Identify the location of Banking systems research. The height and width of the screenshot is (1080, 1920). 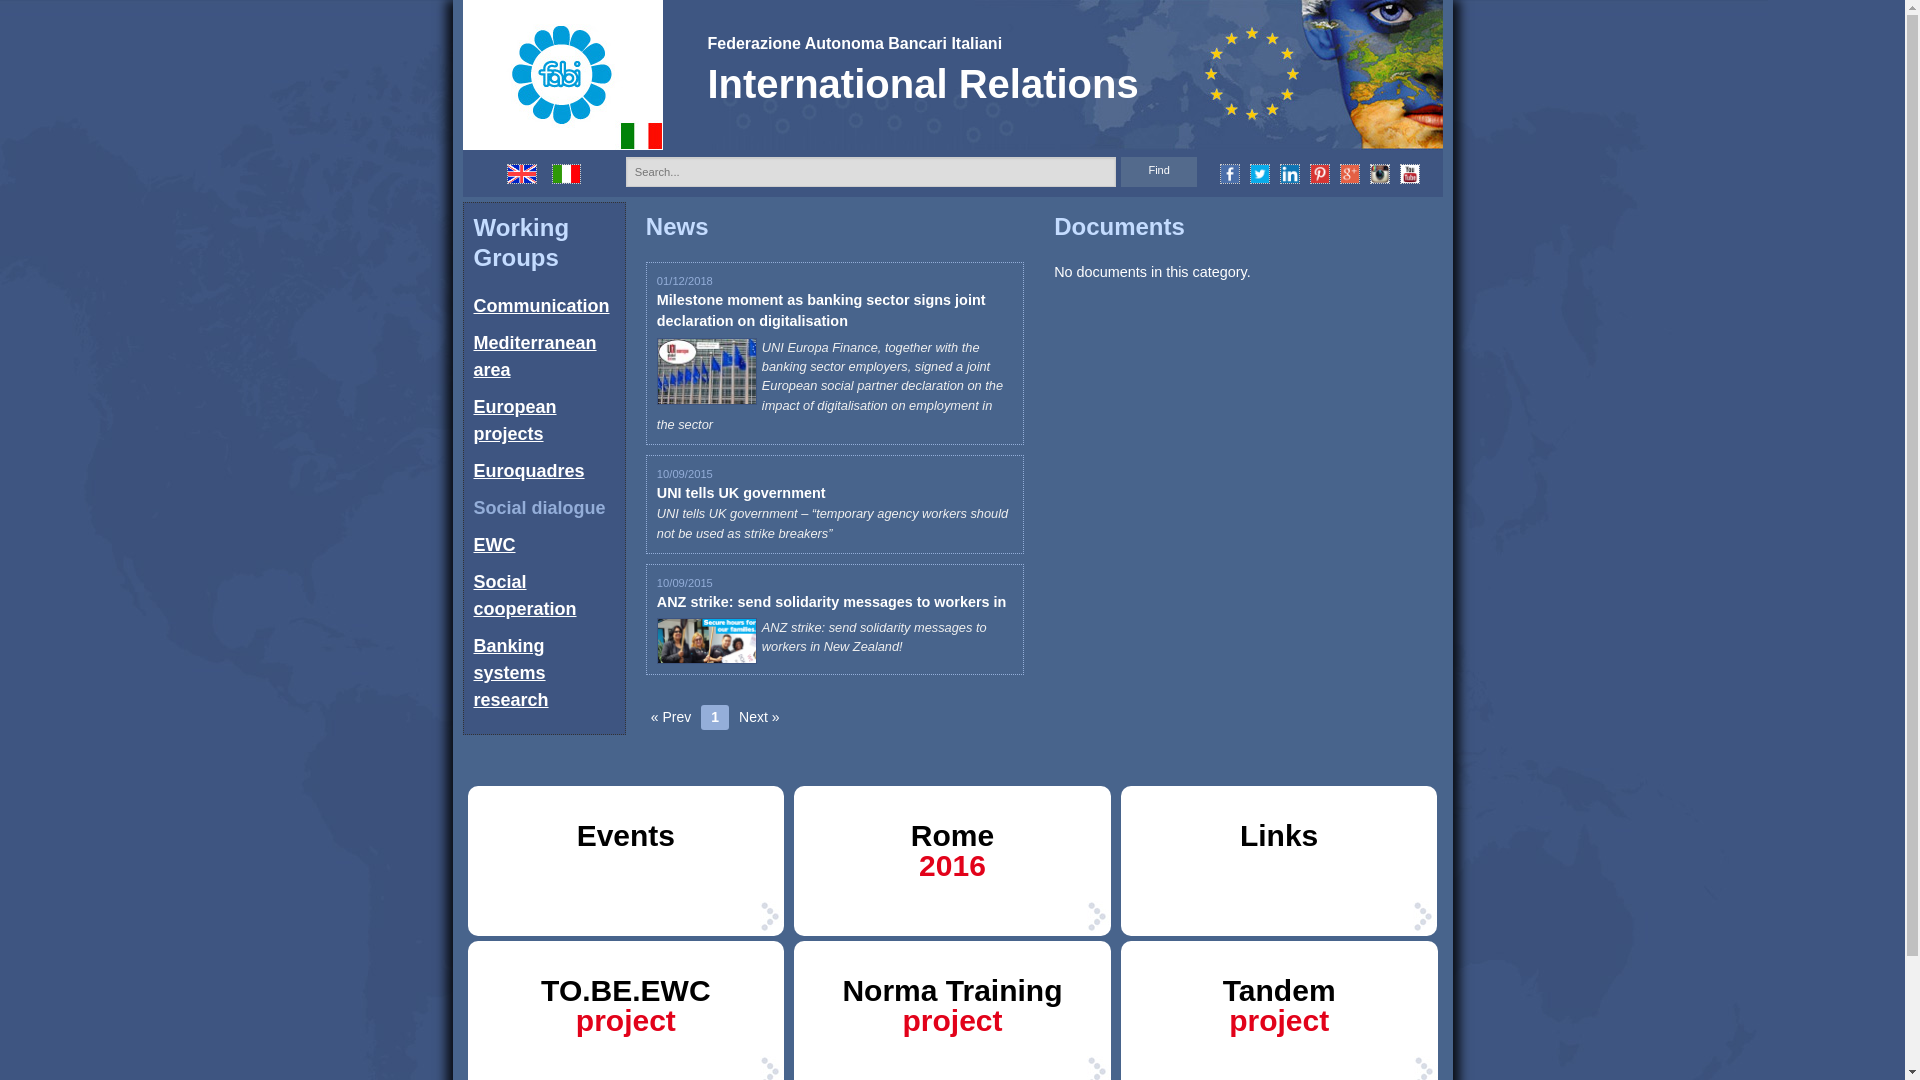
(512, 672).